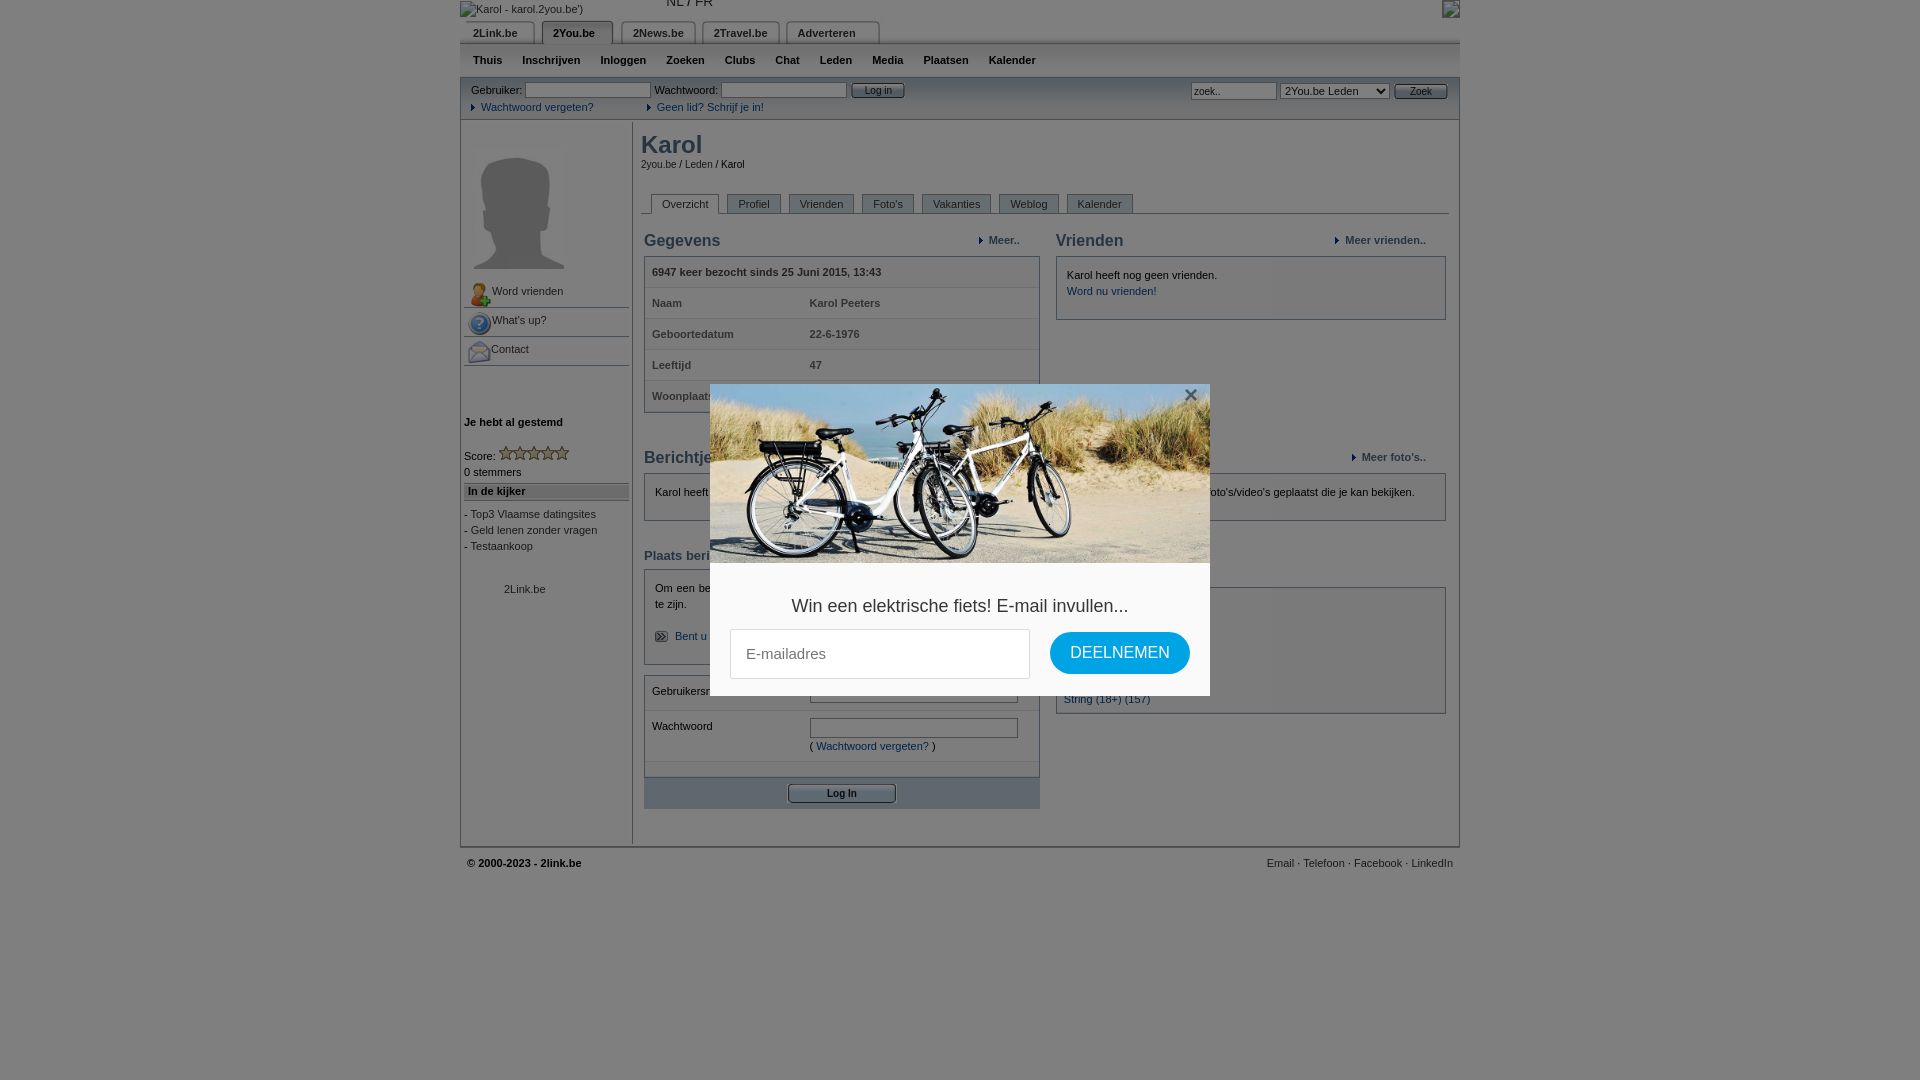 The image size is (1920, 1080). I want to click on Weblog, so click(1028, 204).